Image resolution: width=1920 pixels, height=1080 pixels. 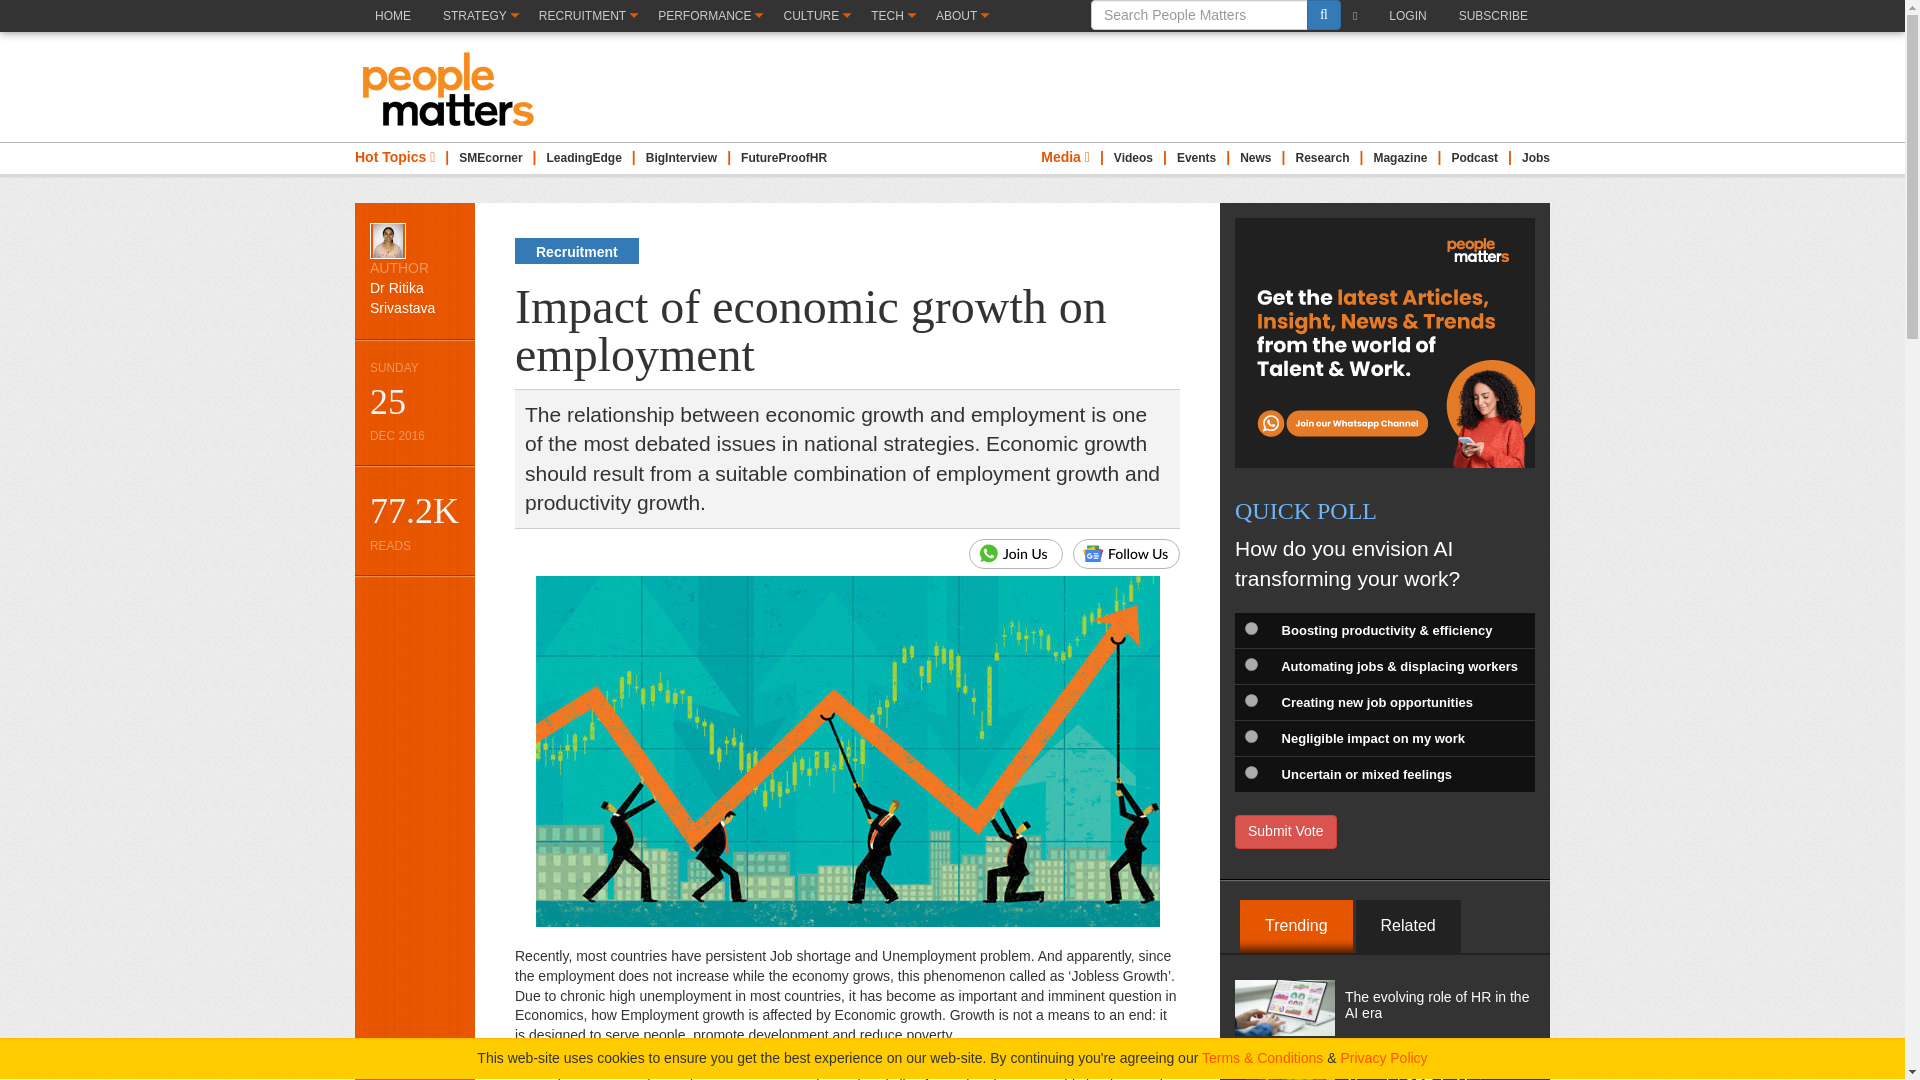 I want to click on HOME, so click(x=392, y=32).